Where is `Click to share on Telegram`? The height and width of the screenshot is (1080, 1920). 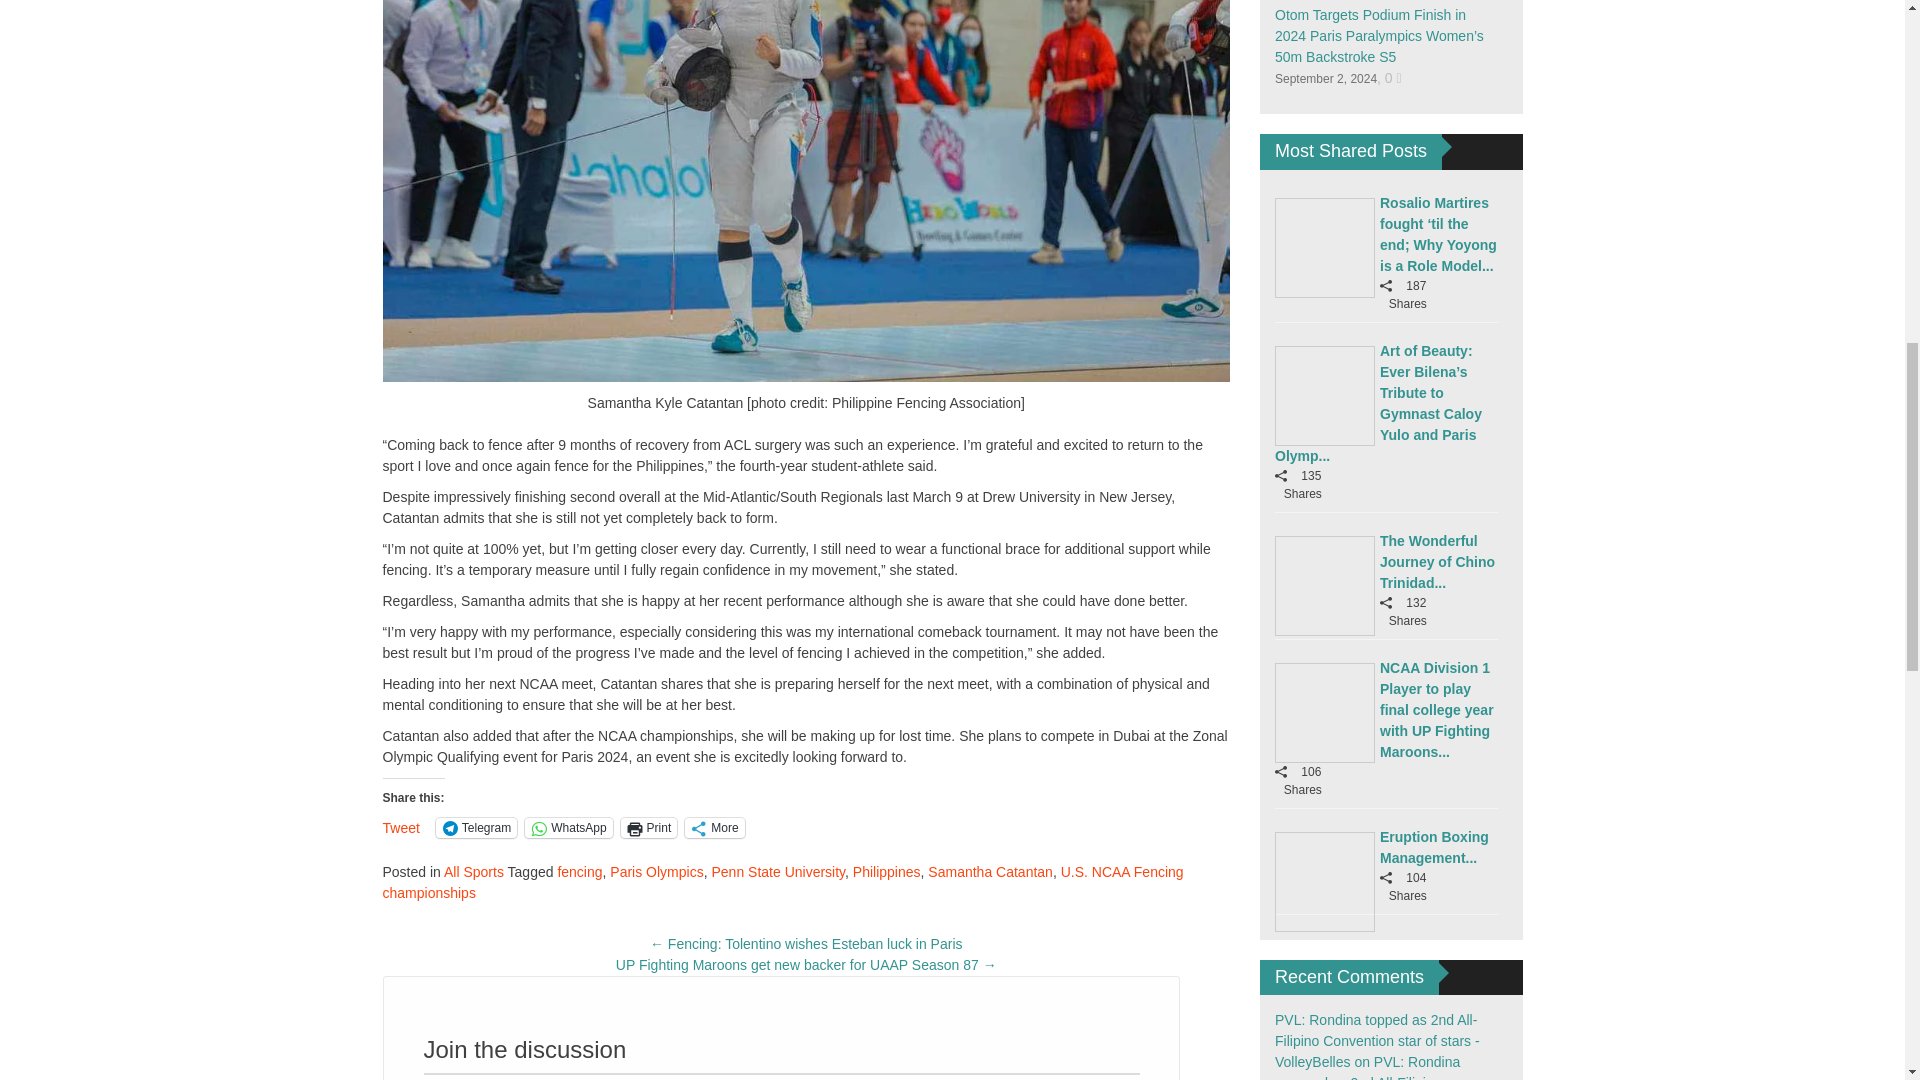 Click to share on Telegram is located at coordinates (476, 828).